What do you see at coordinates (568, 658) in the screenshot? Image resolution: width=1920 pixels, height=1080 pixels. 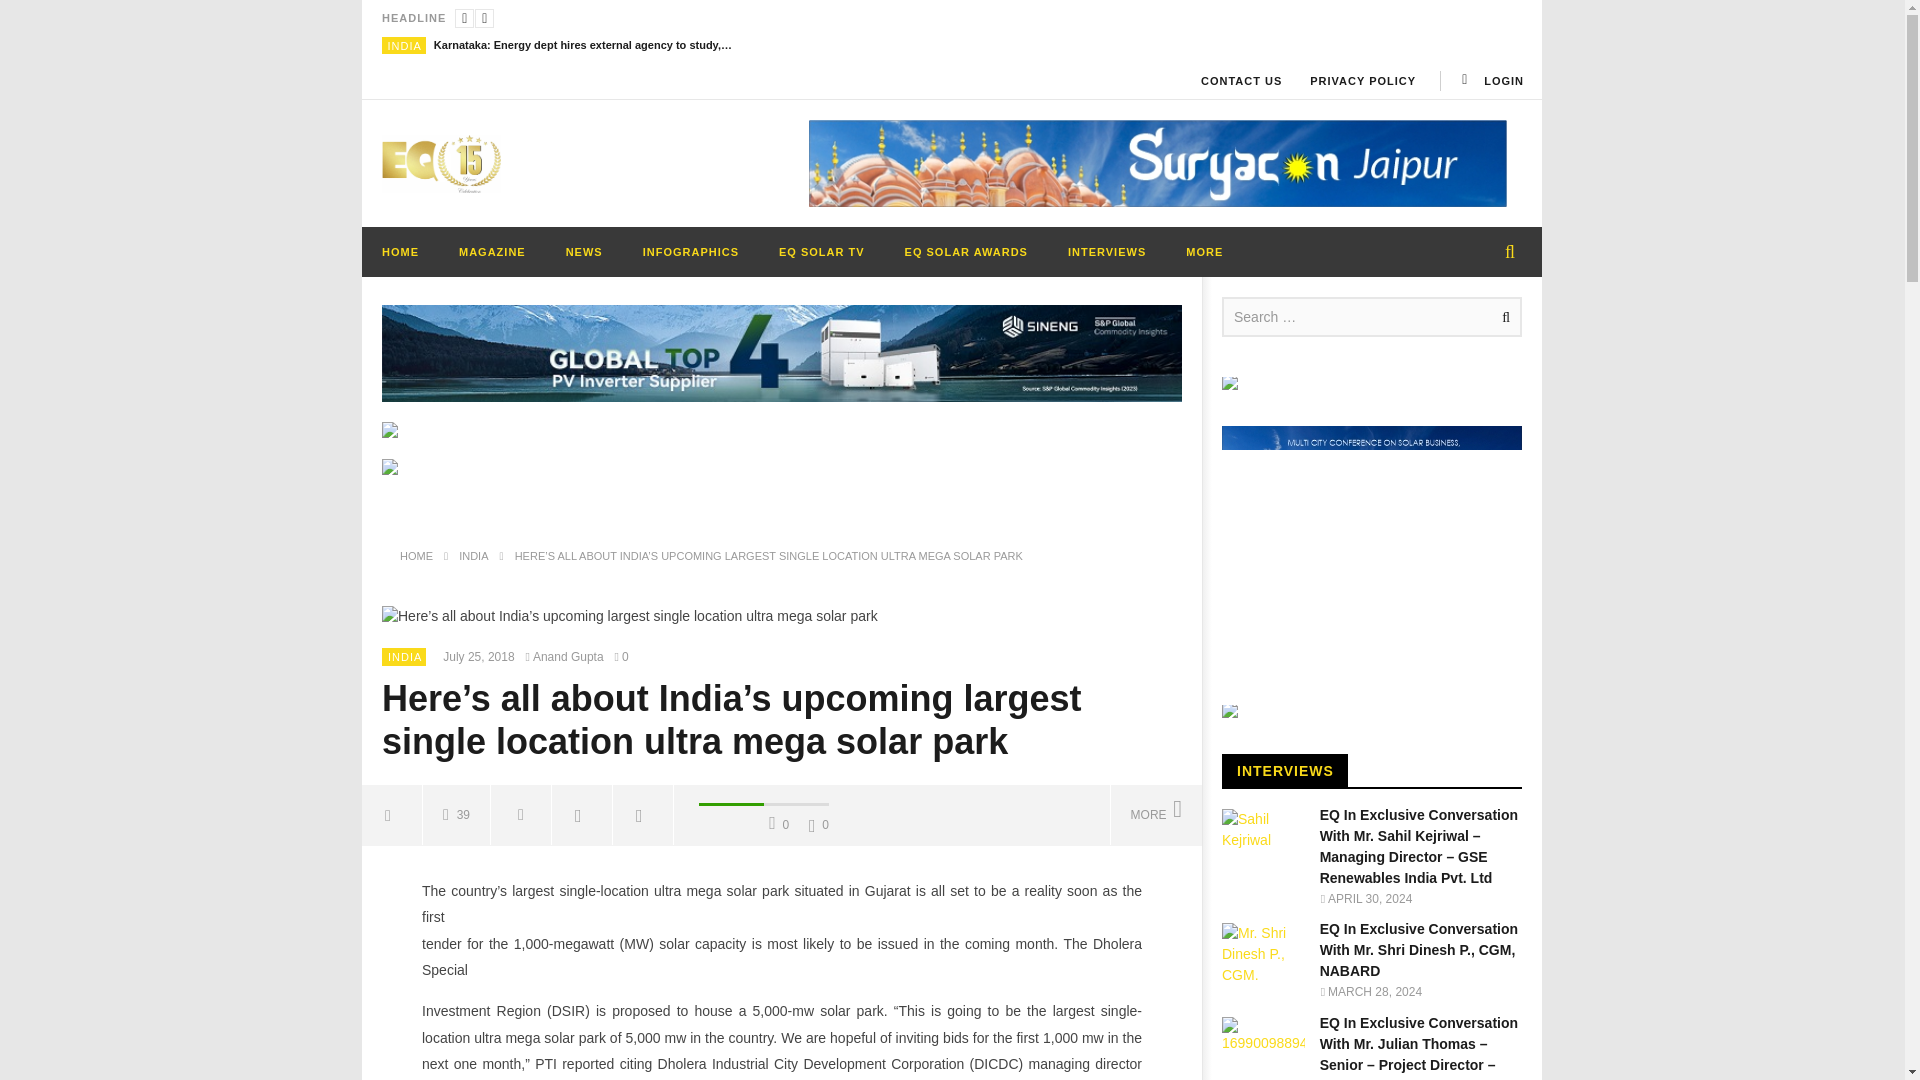 I see `Posts by Anand Gupta` at bounding box center [568, 658].